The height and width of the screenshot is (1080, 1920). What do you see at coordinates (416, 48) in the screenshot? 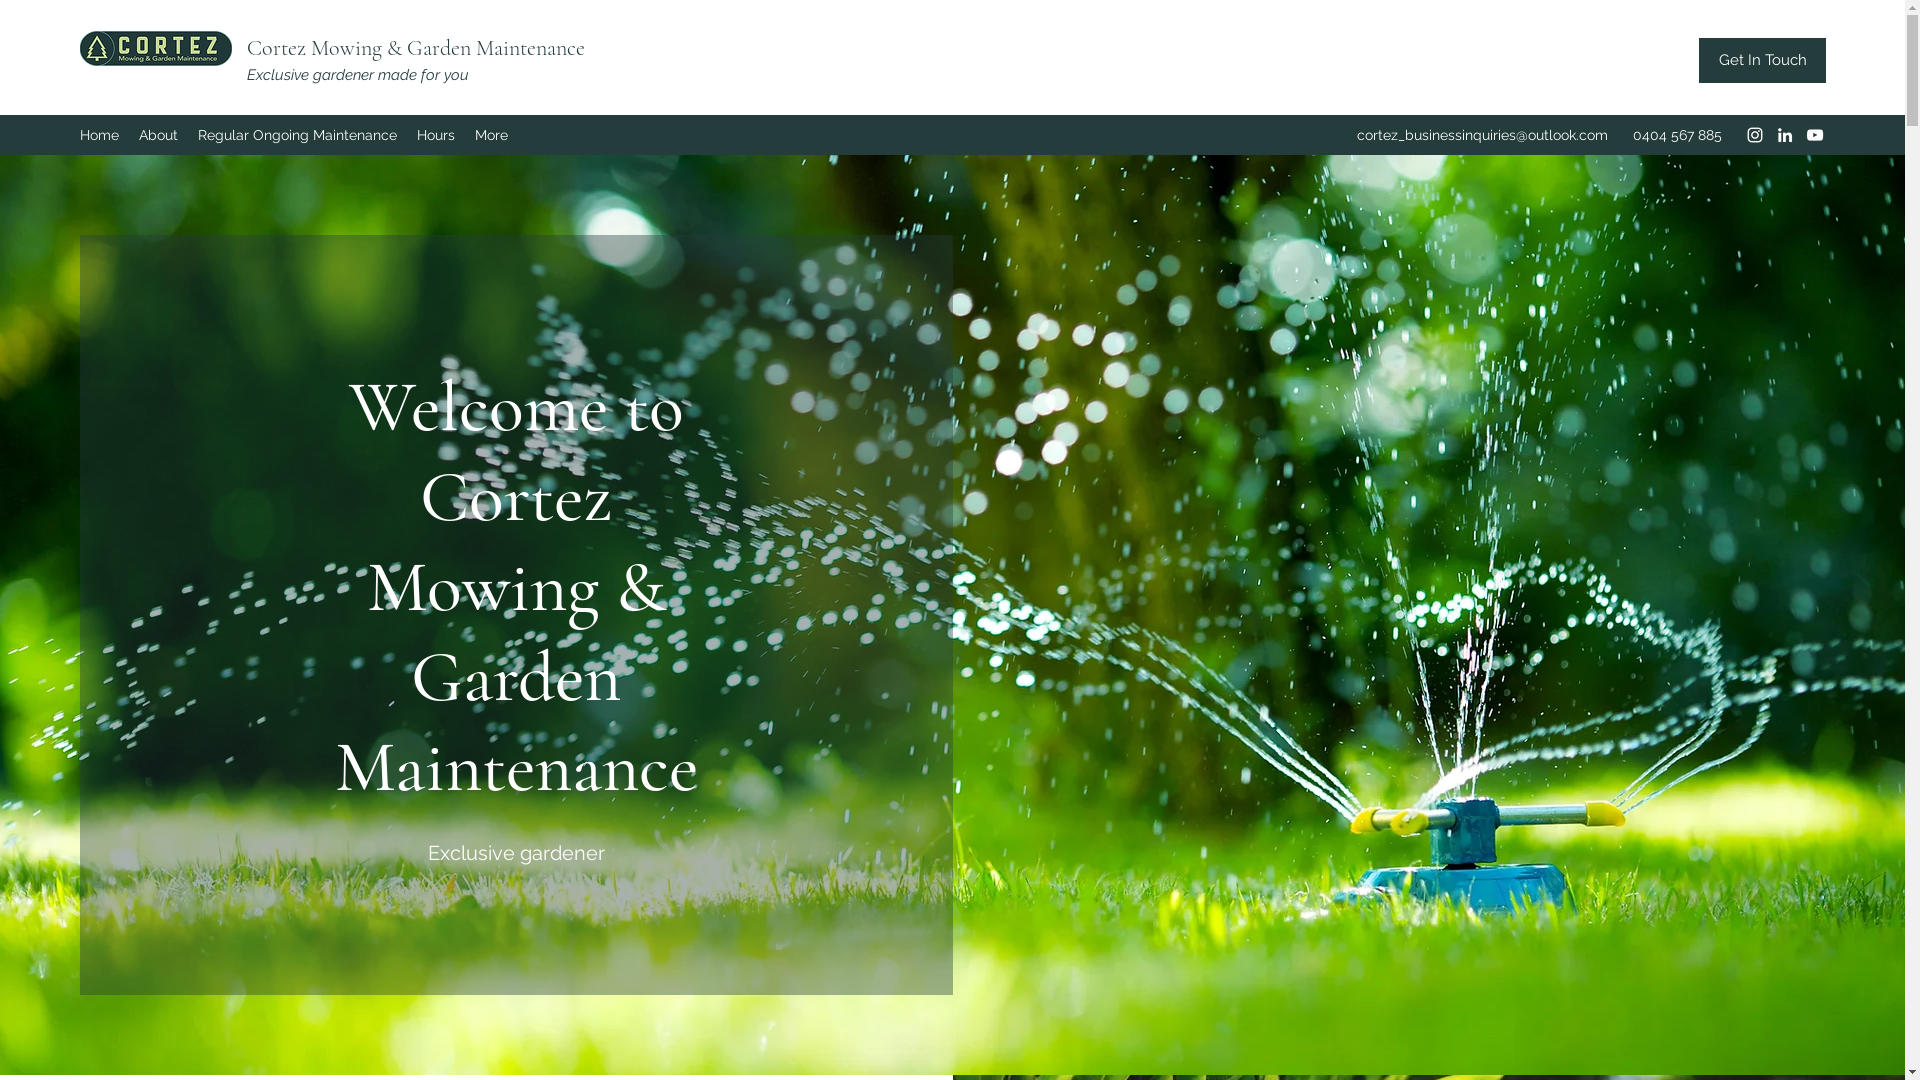
I see `Cortez Mowing & Garden Maintenance` at bounding box center [416, 48].